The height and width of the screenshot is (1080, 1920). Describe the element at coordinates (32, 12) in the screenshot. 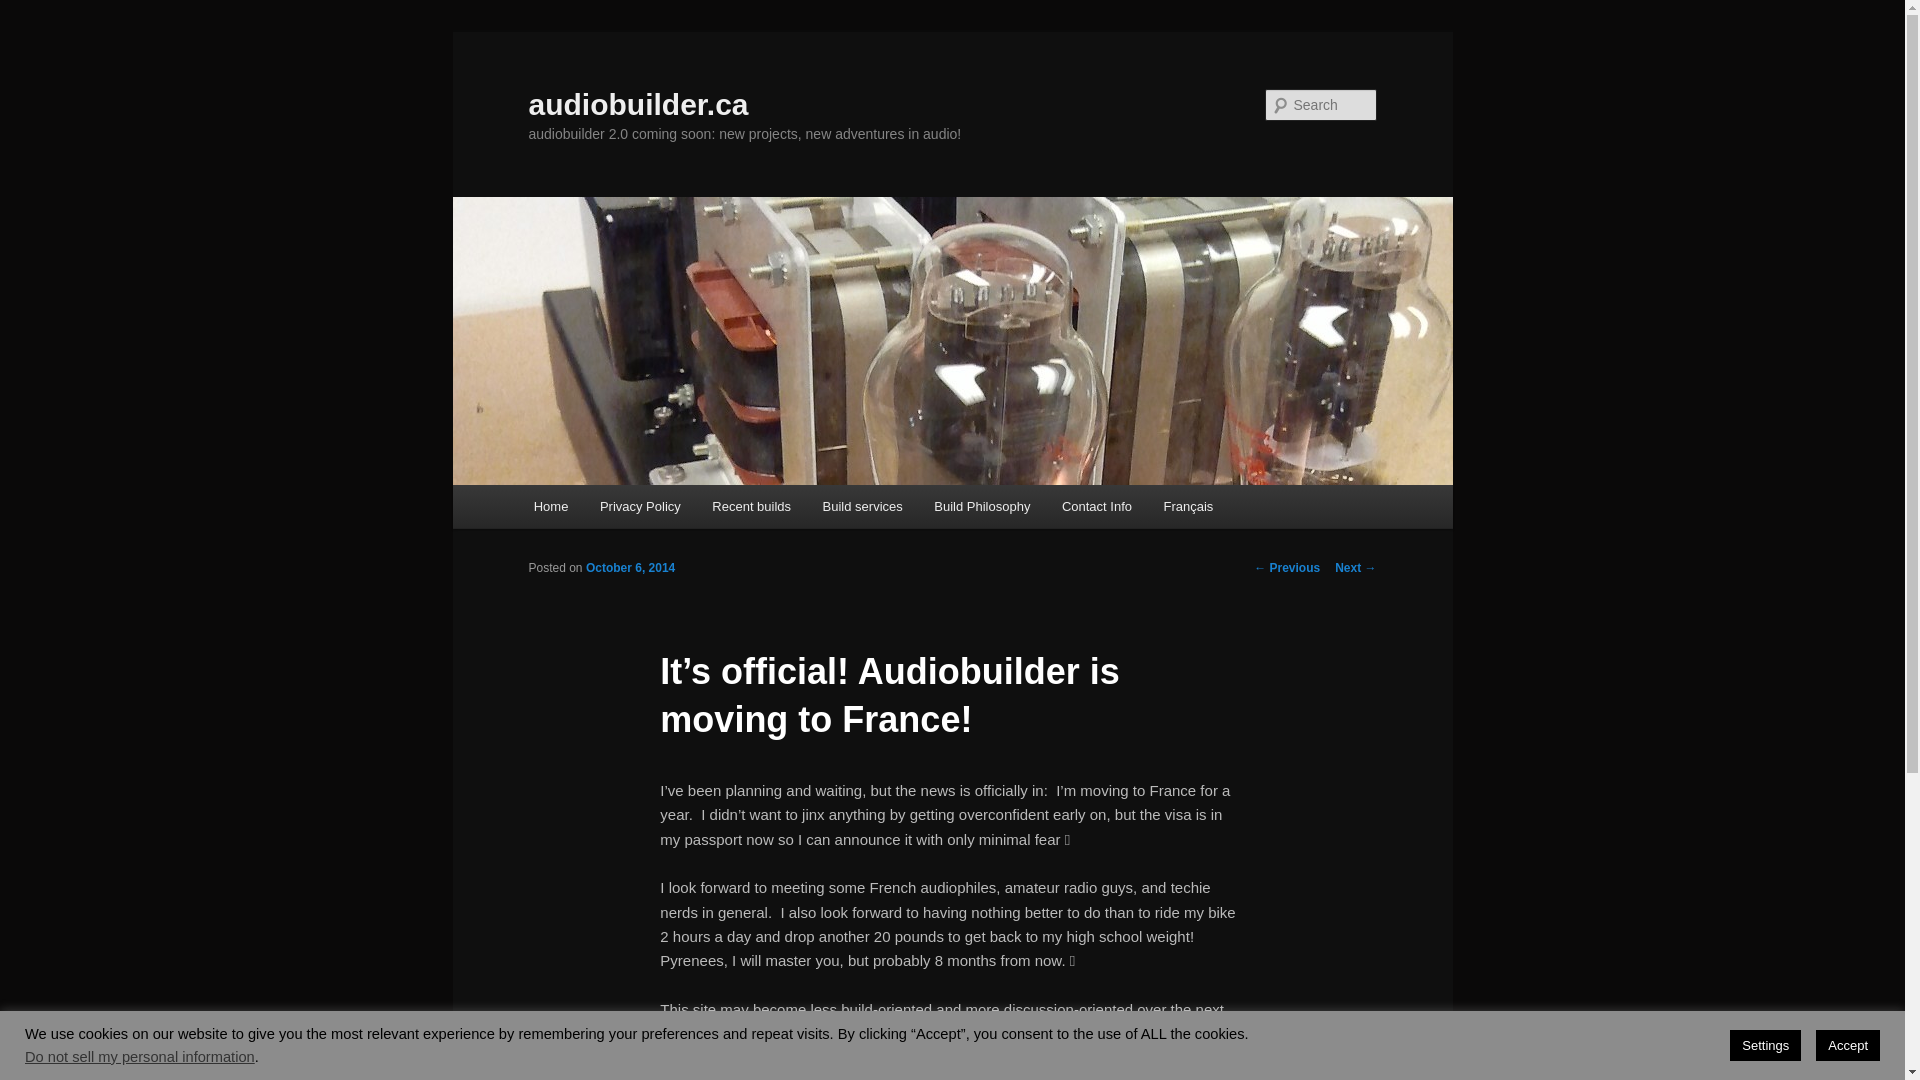

I see `Search` at that location.